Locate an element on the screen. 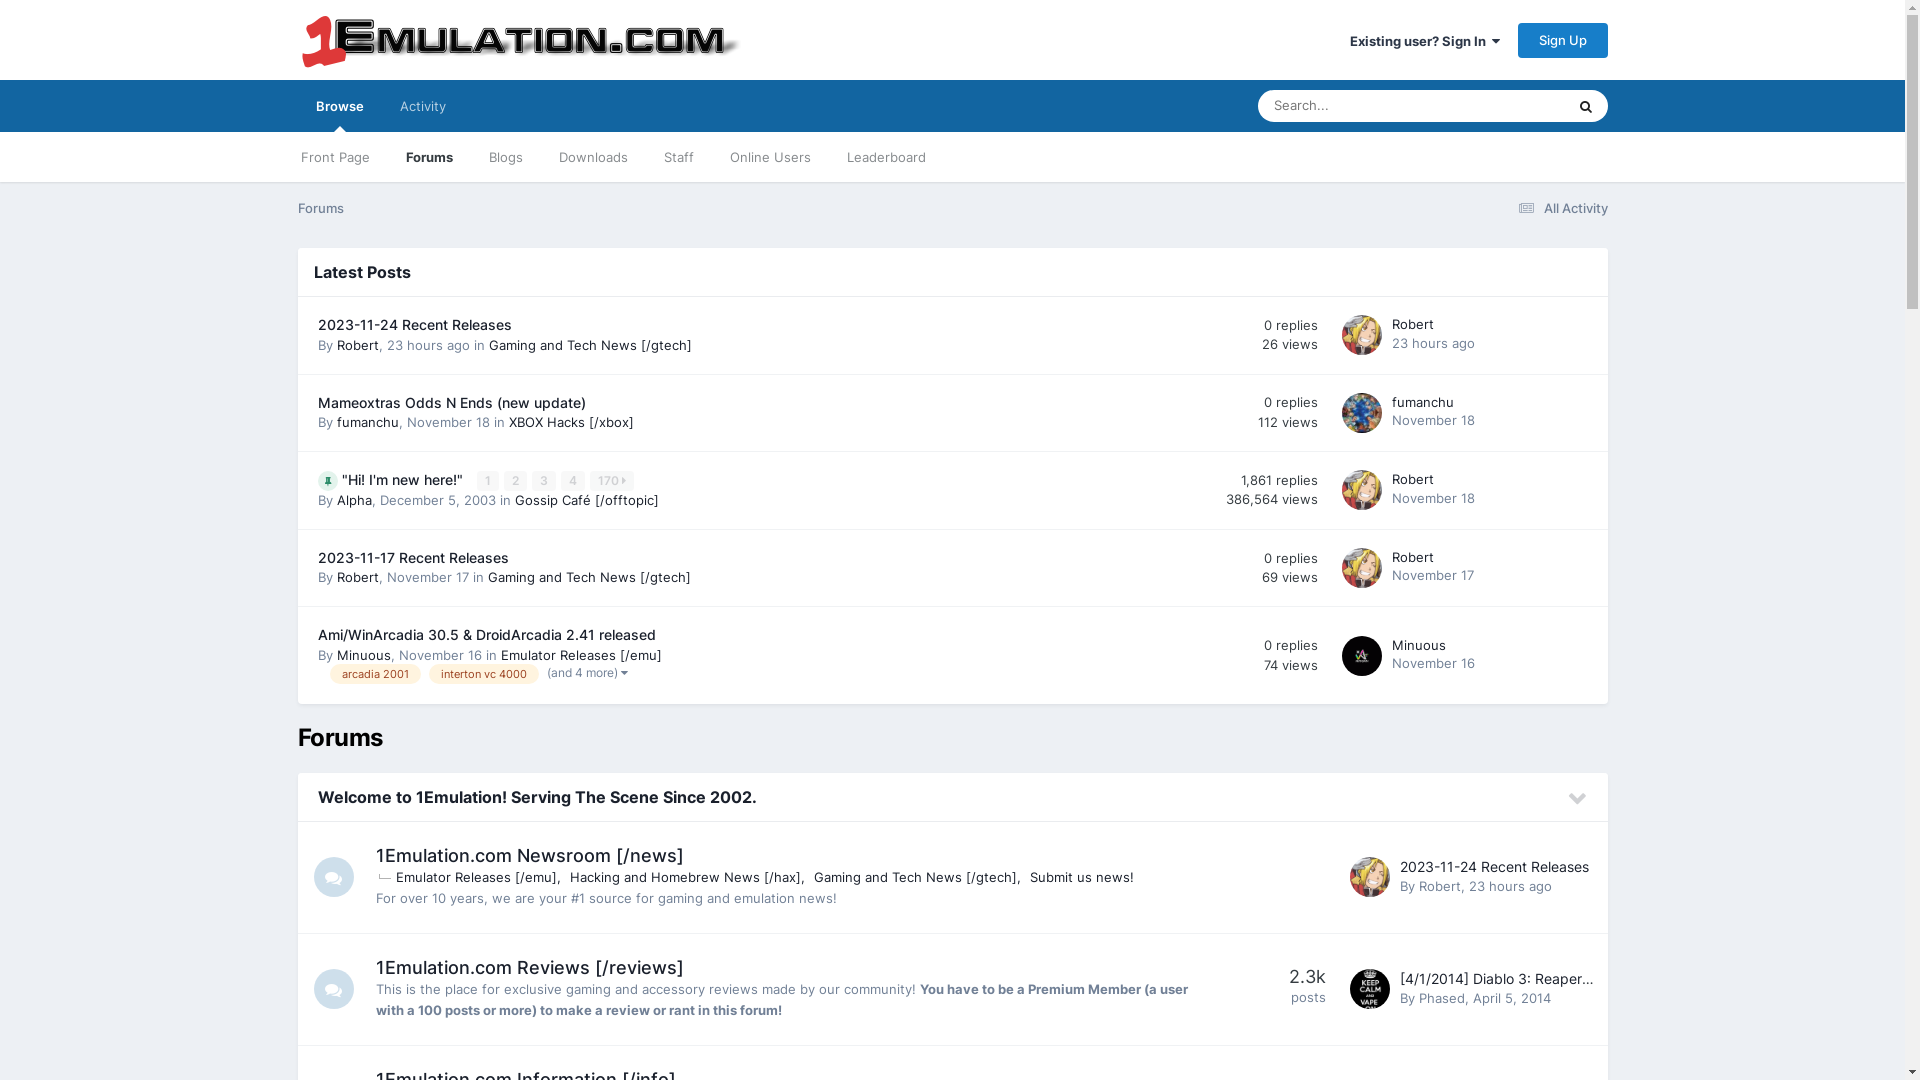 The image size is (1920, 1080). 3 is located at coordinates (544, 481).